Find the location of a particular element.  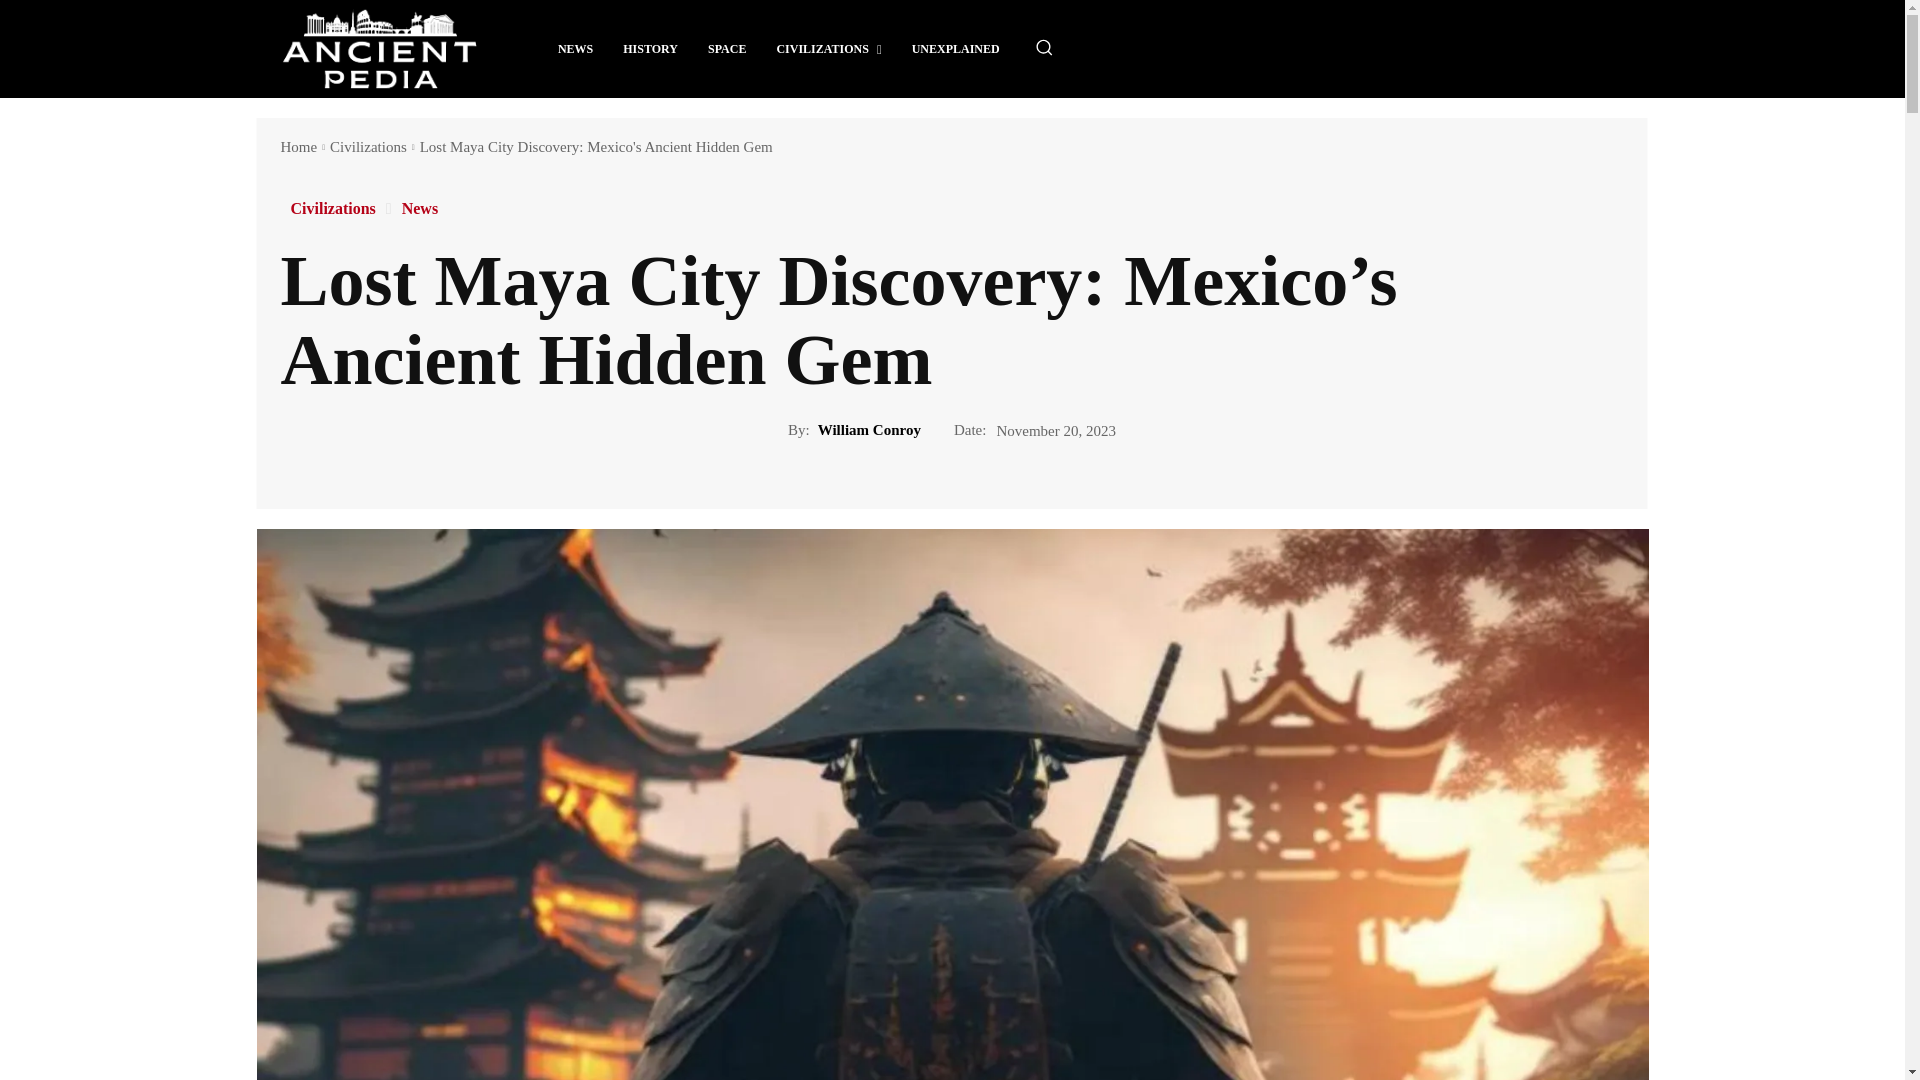

UNEXPLAINED is located at coordinates (956, 48).